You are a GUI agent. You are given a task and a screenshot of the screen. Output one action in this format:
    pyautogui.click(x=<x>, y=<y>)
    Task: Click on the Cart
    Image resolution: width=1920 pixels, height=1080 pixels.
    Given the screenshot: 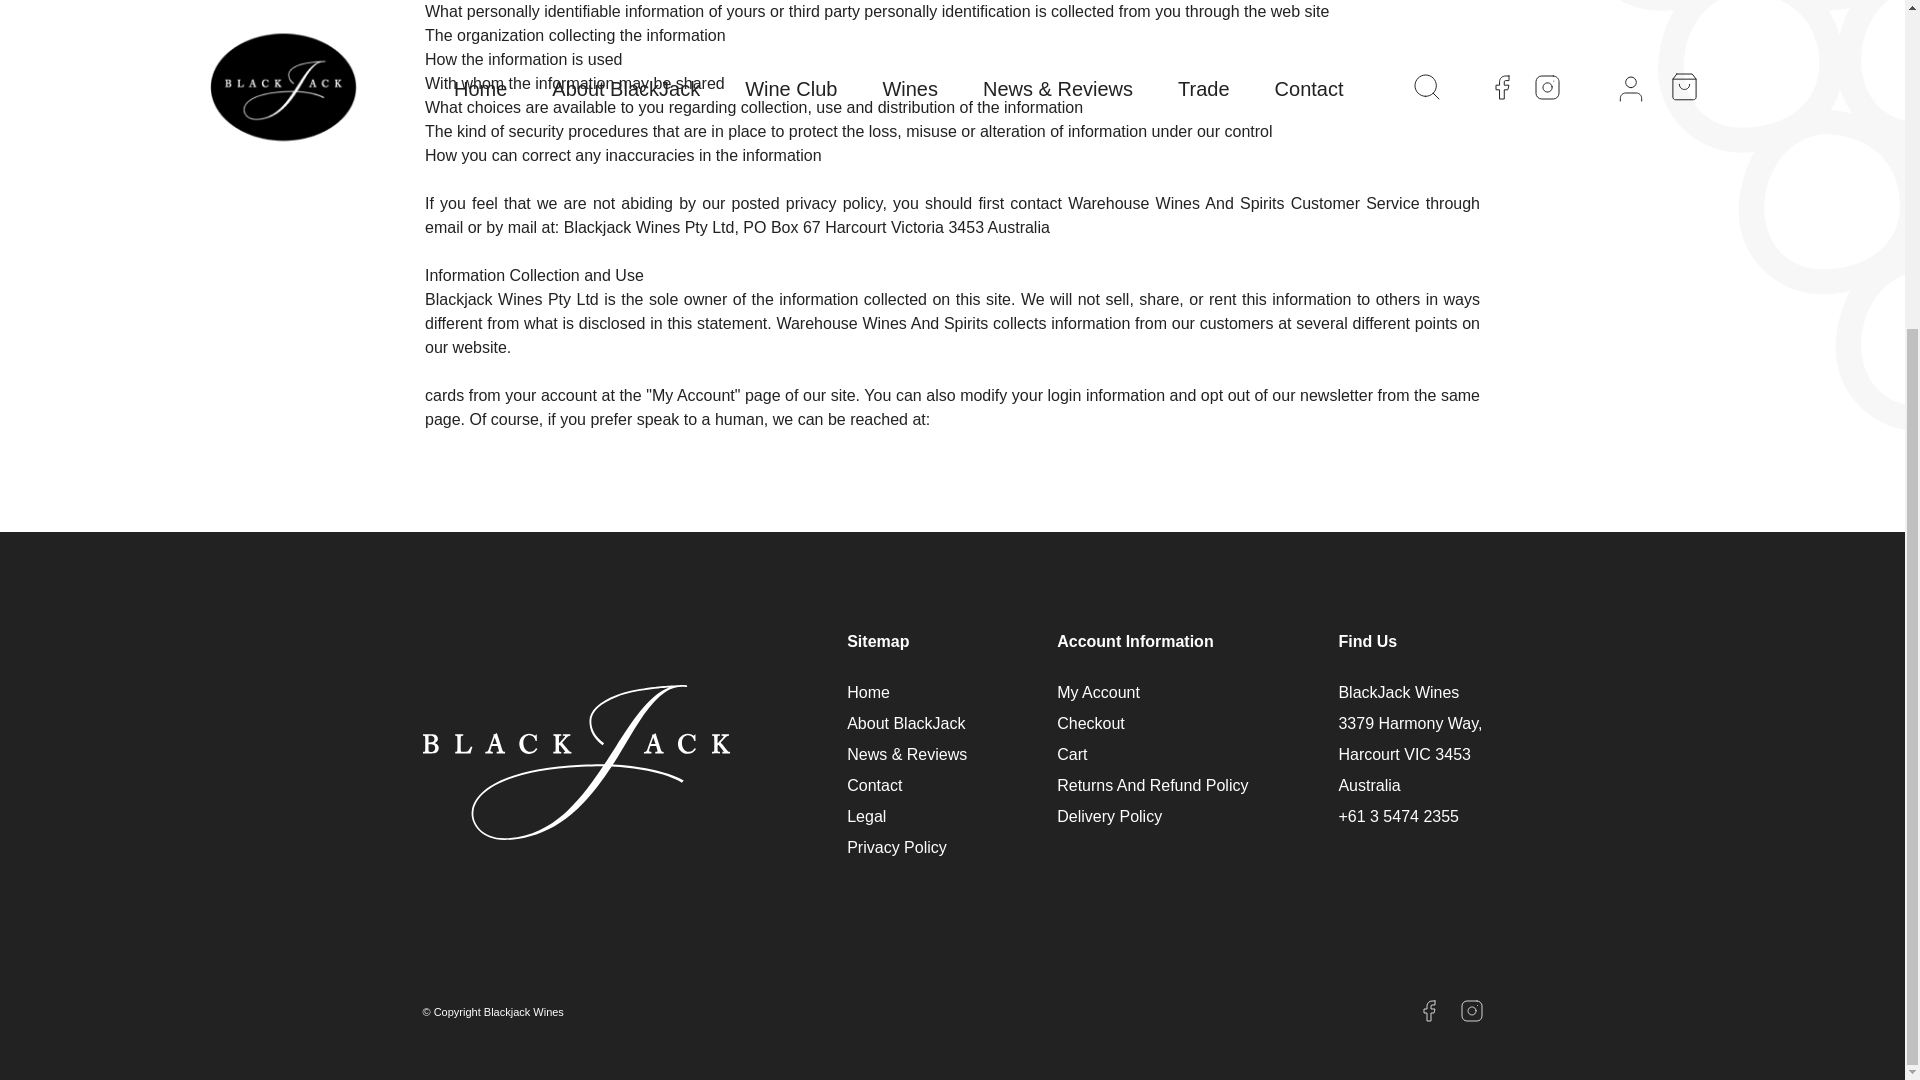 What is the action you would take?
    pyautogui.click(x=1072, y=754)
    